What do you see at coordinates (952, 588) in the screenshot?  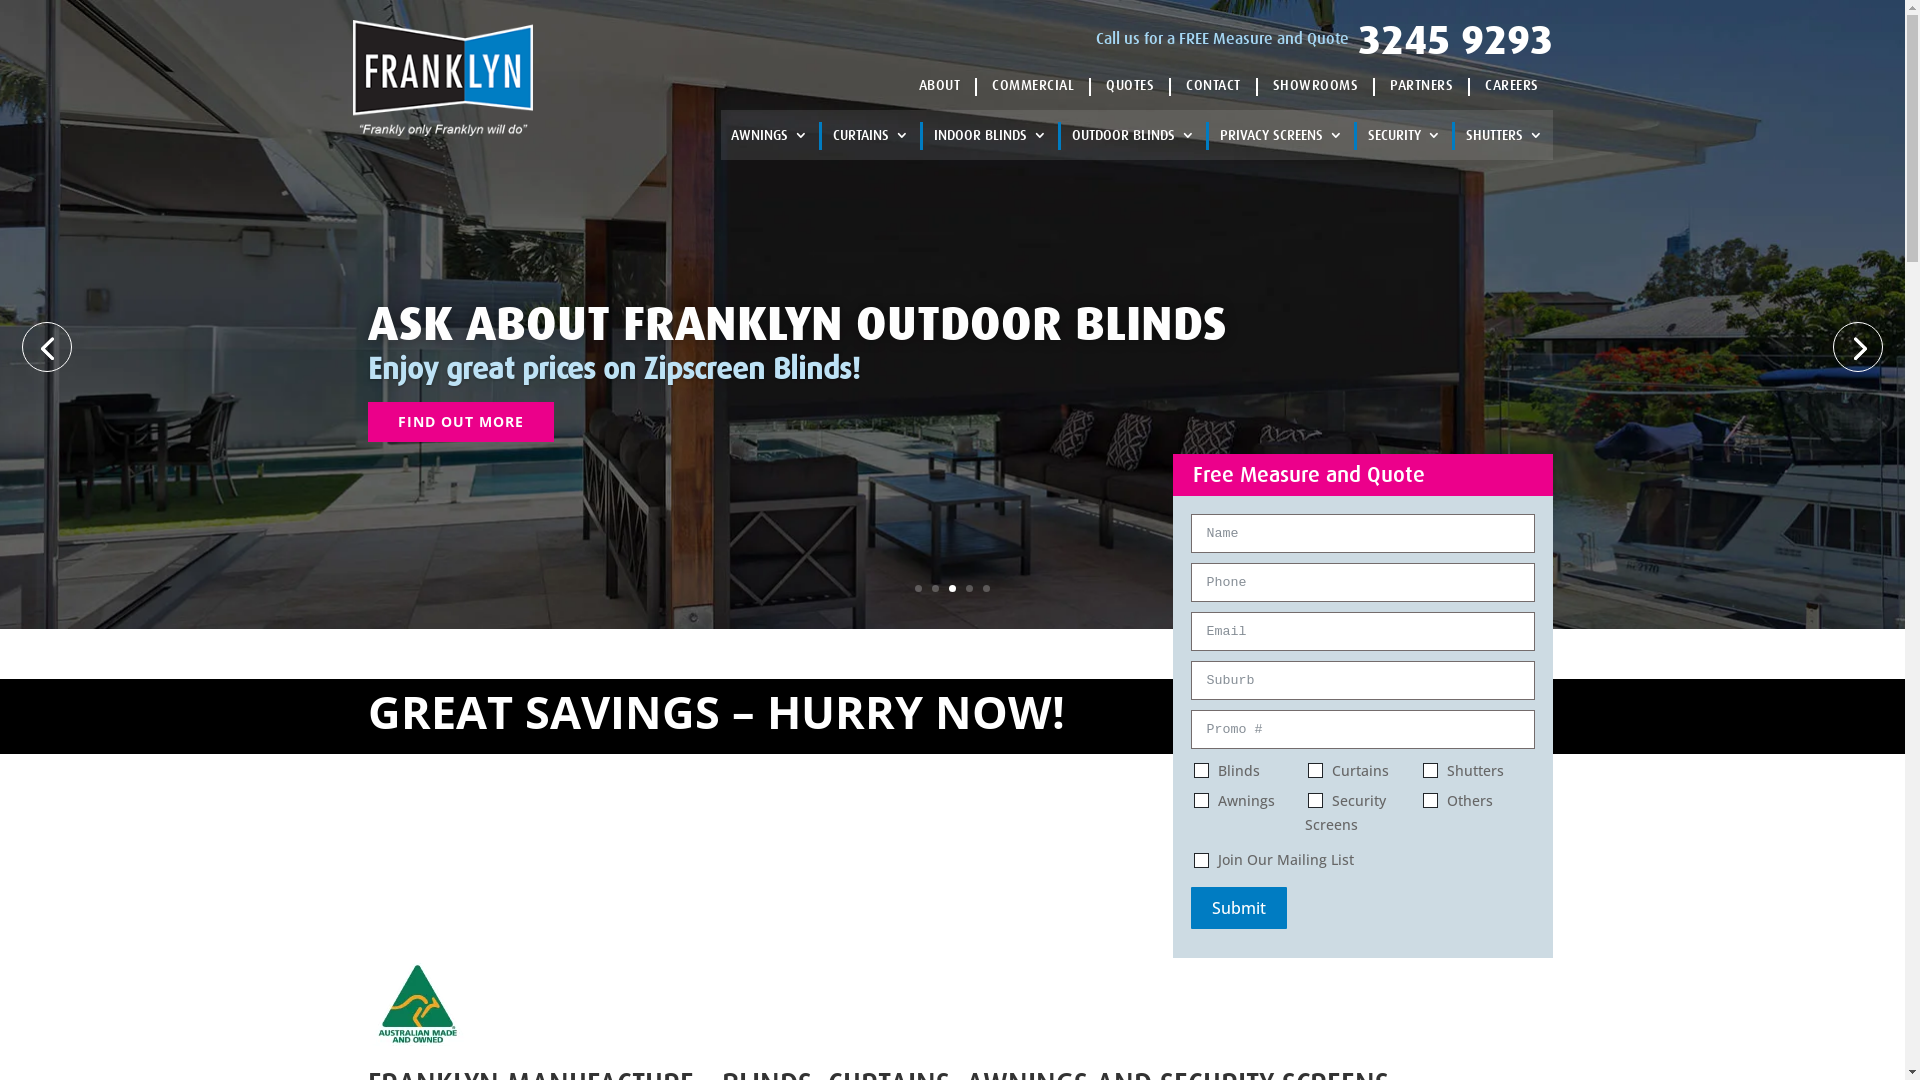 I see `3` at bounding box center [952, 588].